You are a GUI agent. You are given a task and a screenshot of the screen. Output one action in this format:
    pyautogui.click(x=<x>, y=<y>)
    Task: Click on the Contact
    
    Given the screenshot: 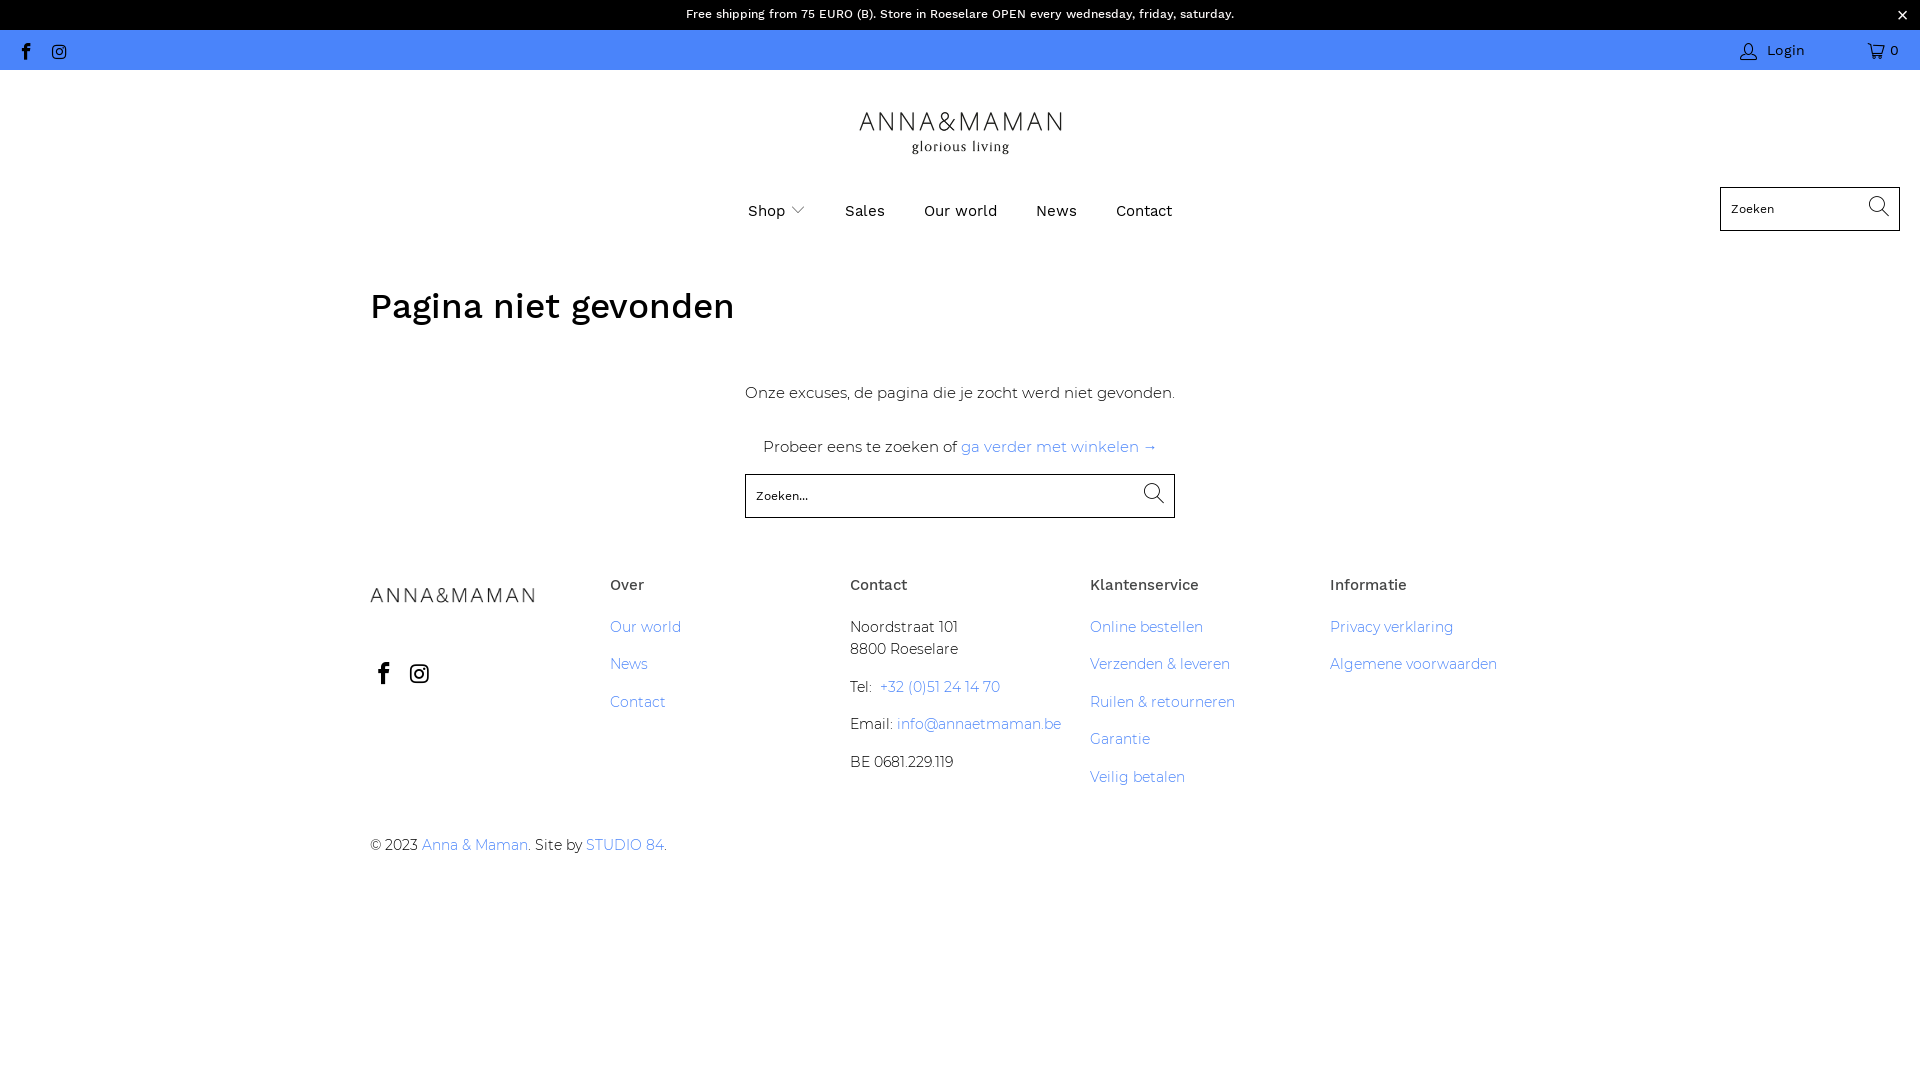 What is the action you would take?
    pyautogui.click(x=638, y=702)
    